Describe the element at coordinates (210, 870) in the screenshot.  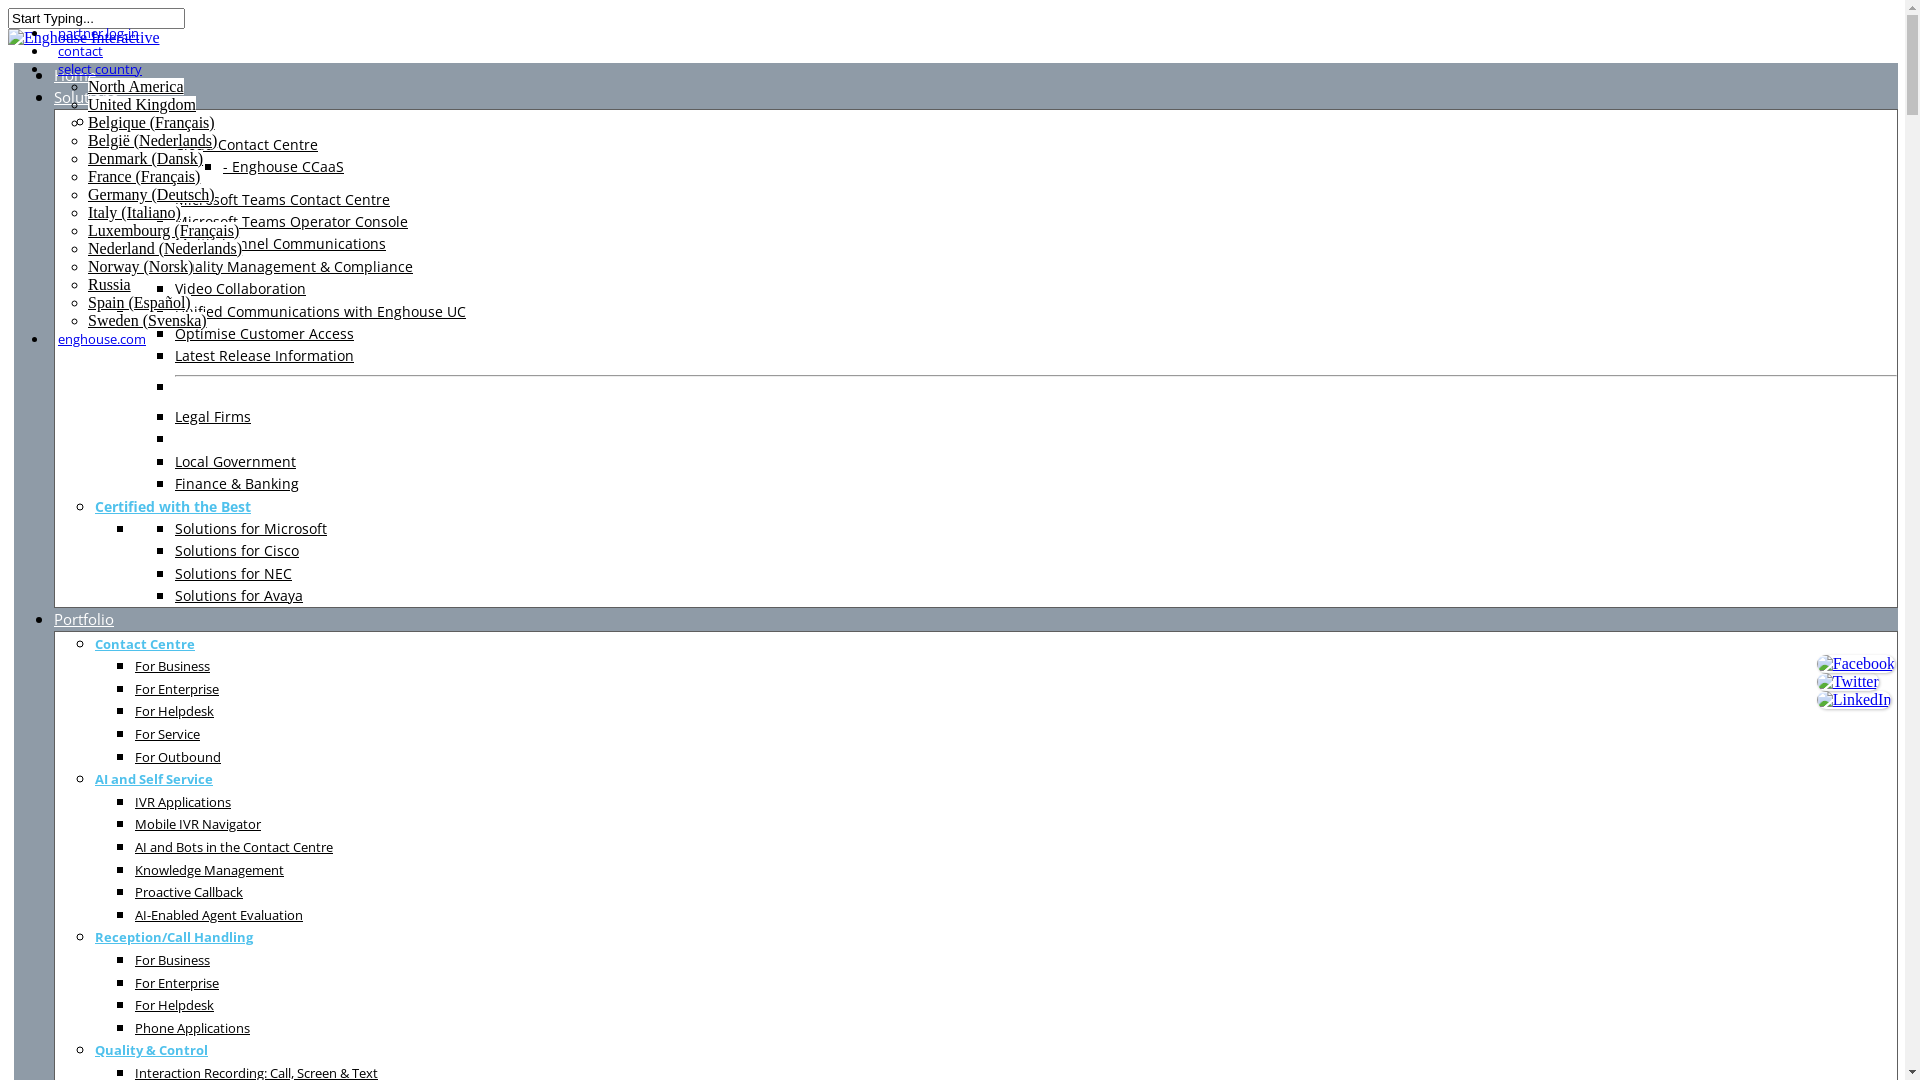
I see `Knowledge Management` at that location.